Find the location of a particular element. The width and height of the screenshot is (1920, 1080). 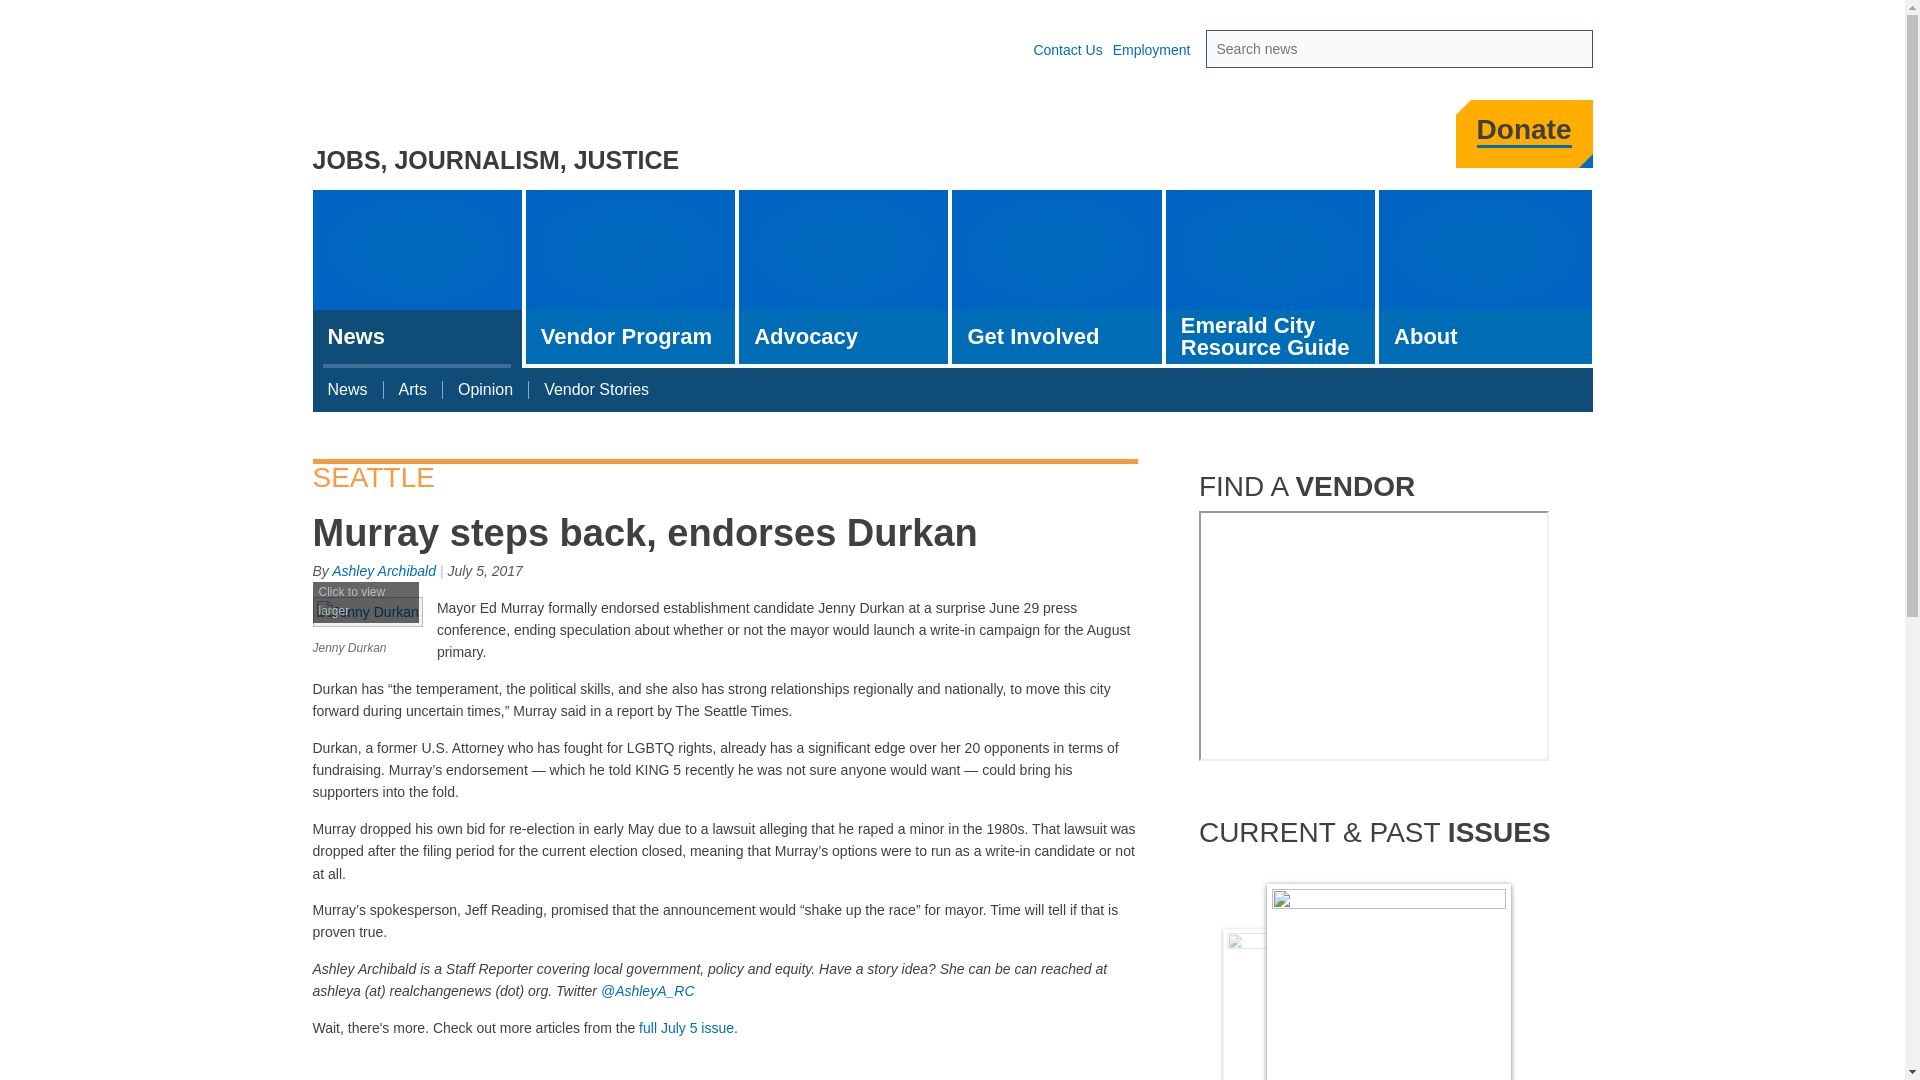

full July 5 issue is located at coordinates (366, 628).